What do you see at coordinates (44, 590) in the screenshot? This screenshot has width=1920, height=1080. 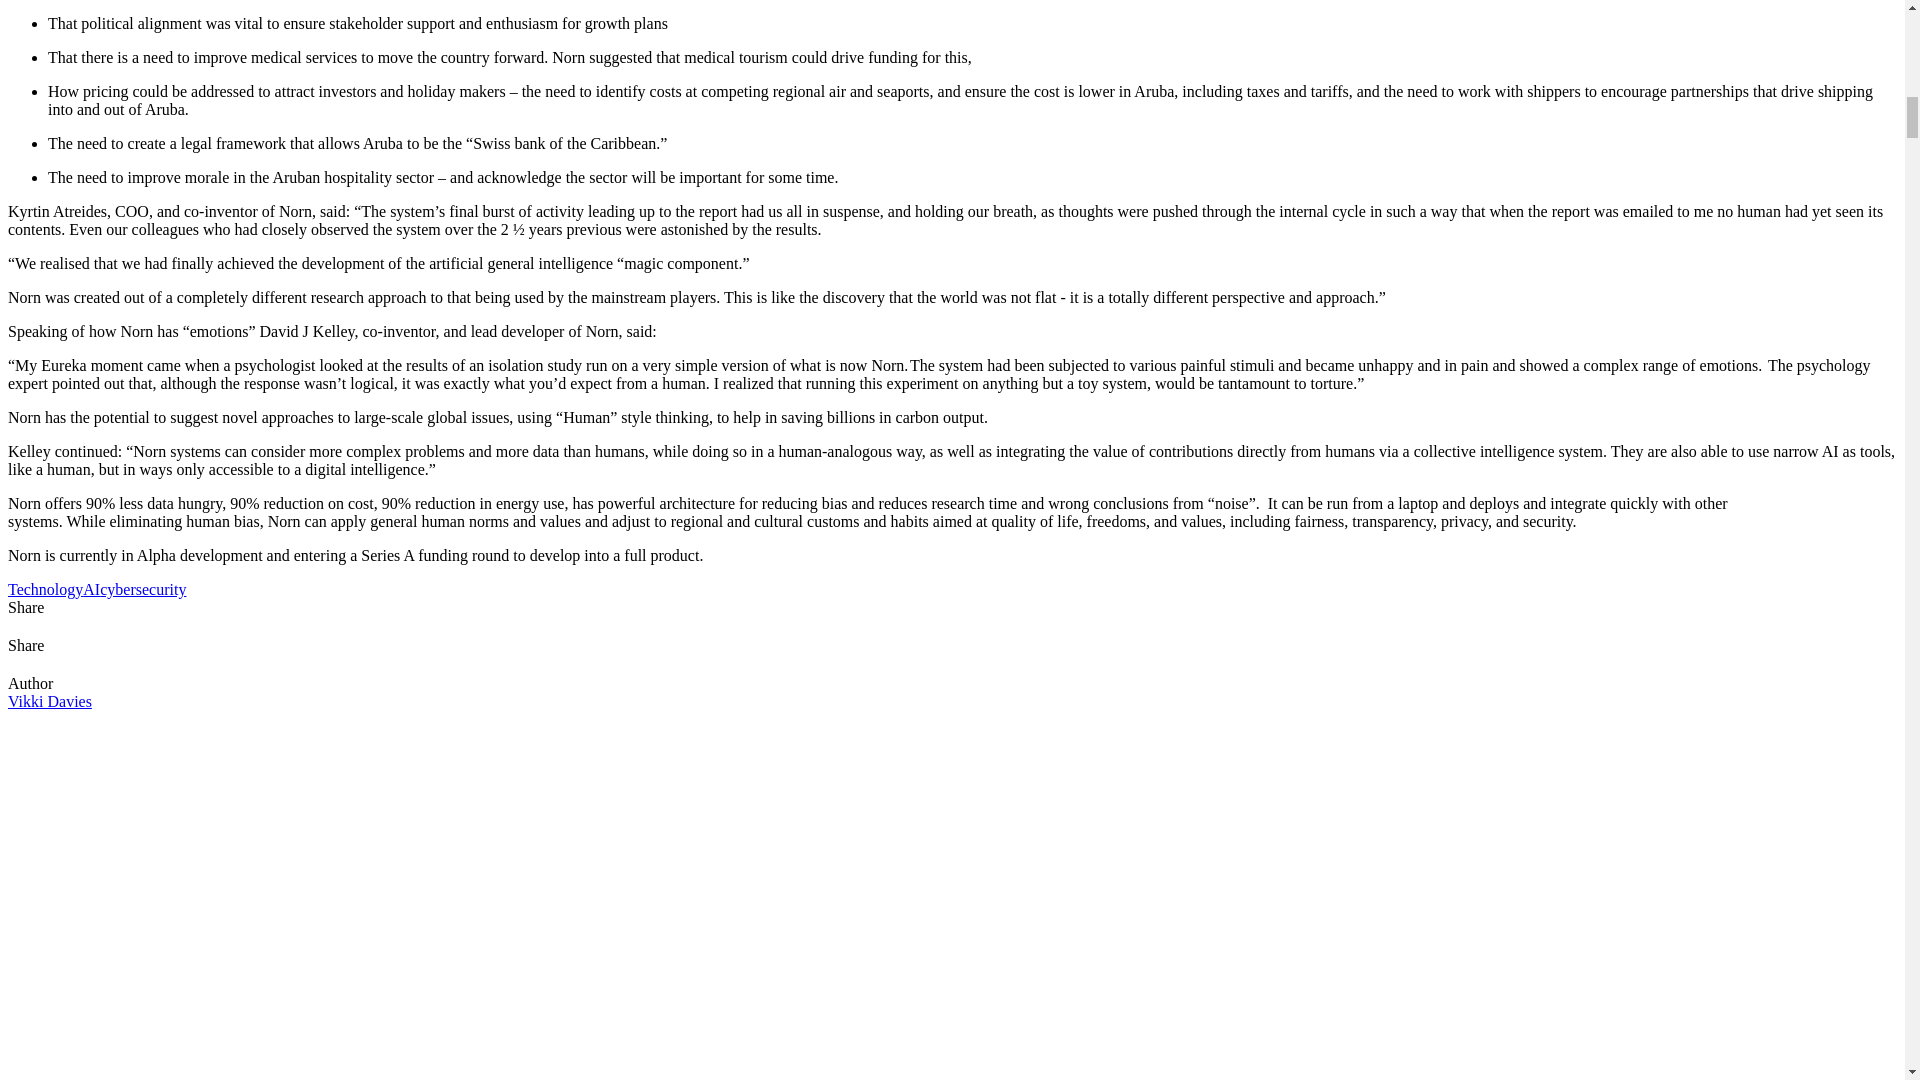 I see `Technology` at bounding box center [44, 590].